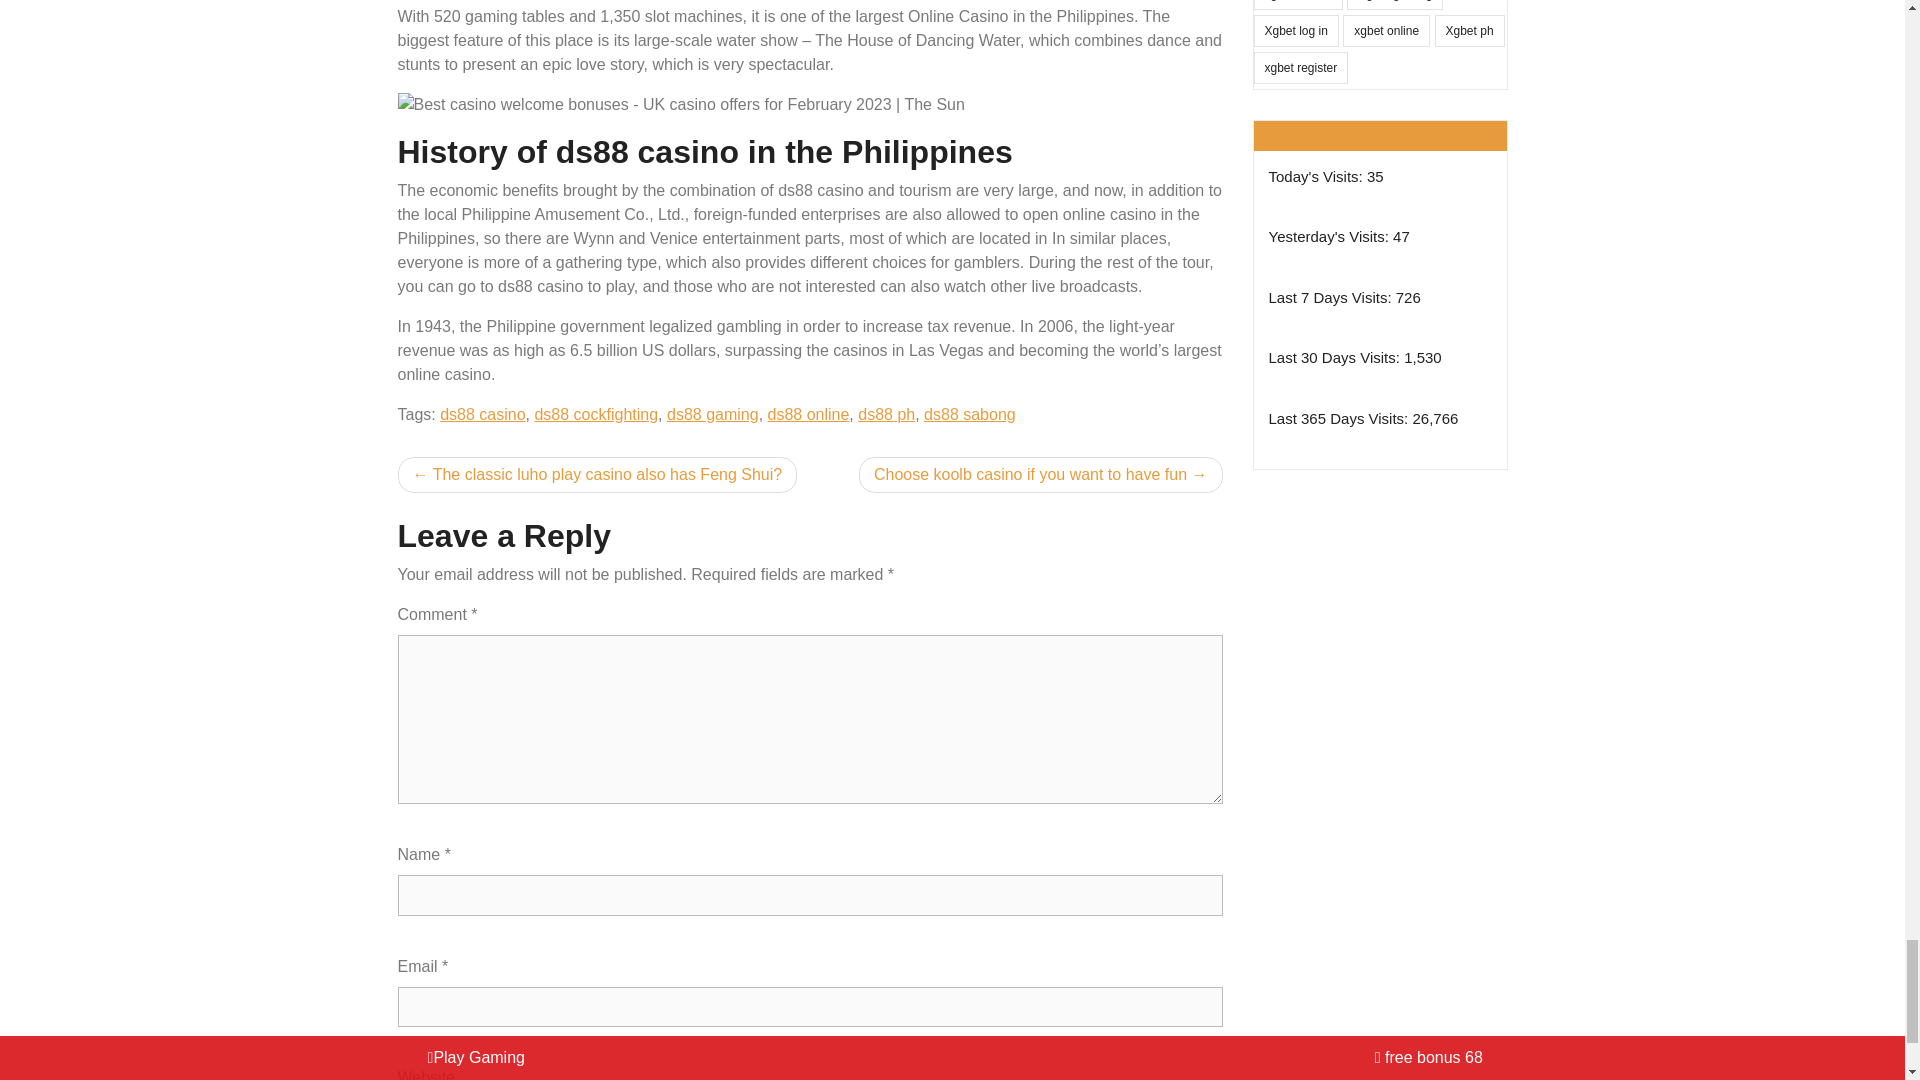 The height and width of the screenshot is (1080, 1920). Describe the element at coordinates (596, 414) in the screenshot. I see `ds88 cockfighting` at that location.